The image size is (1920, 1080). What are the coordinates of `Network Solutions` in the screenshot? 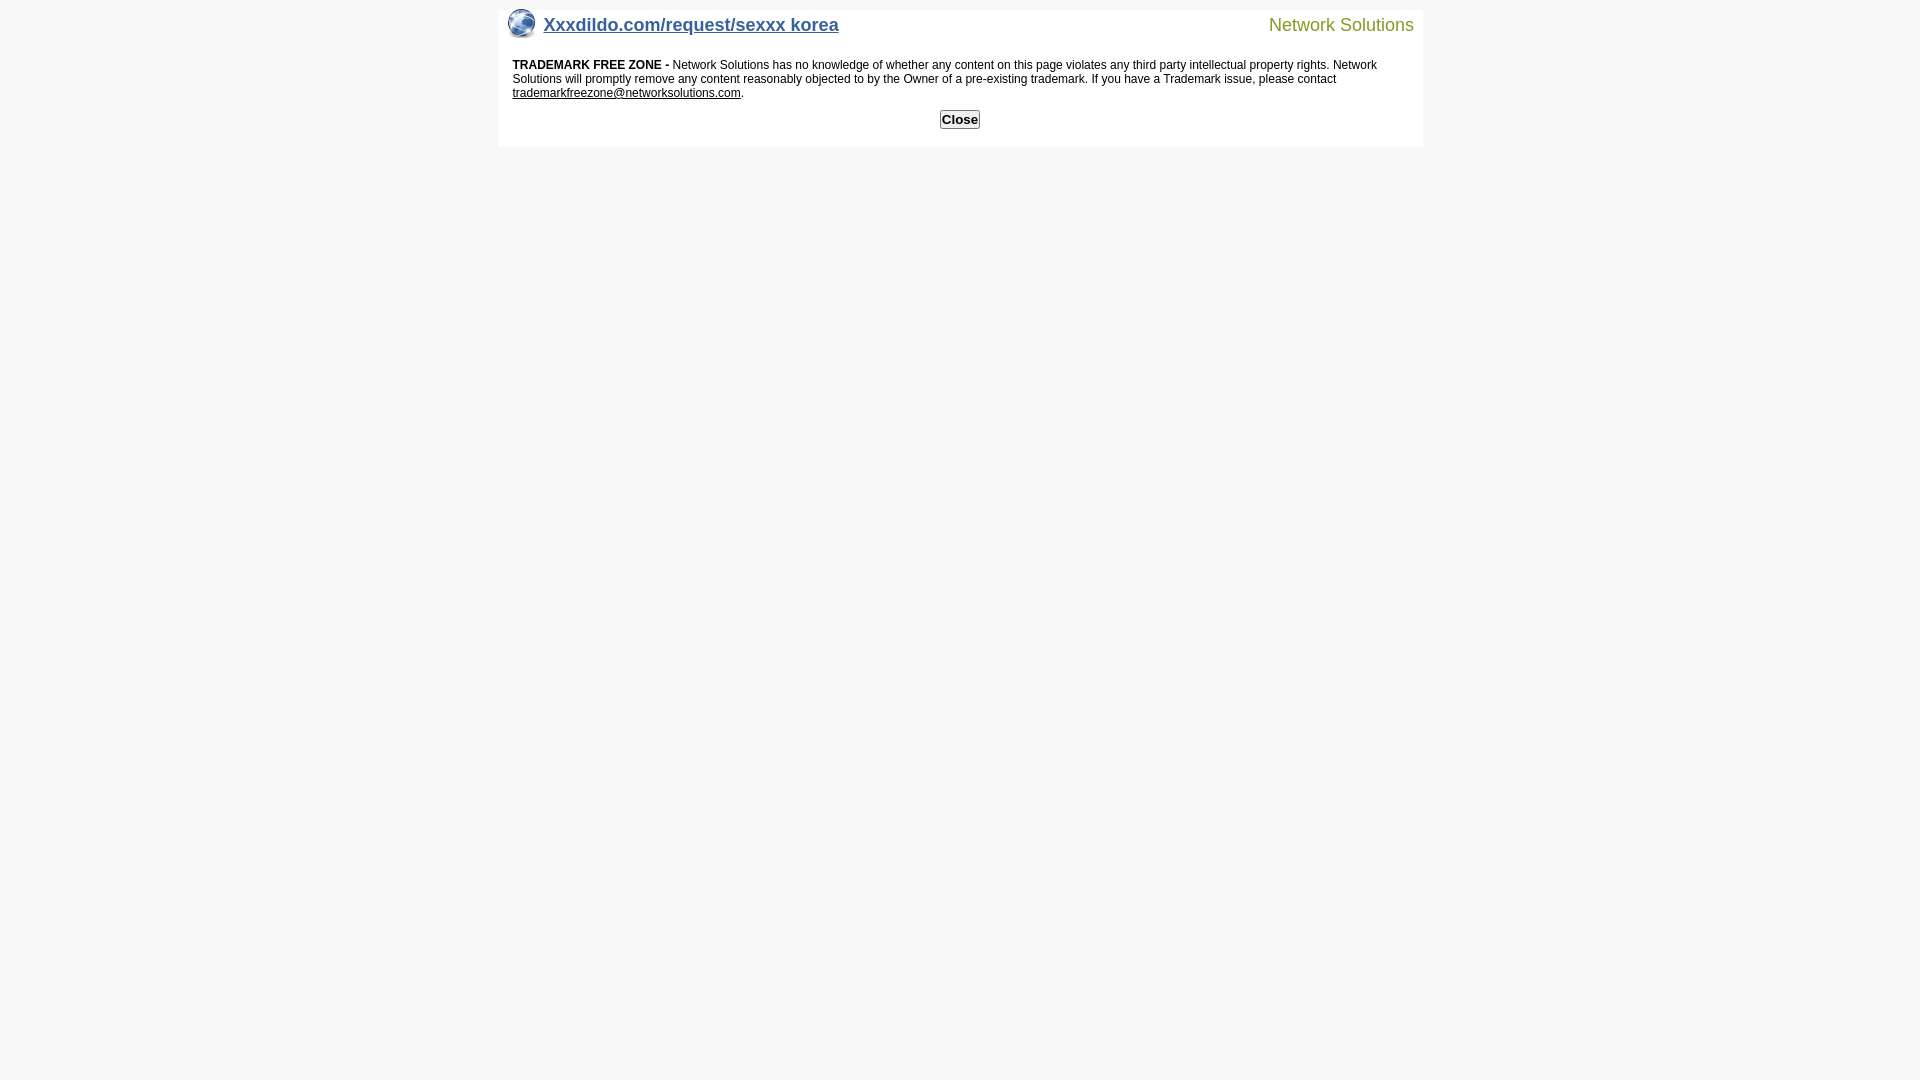 It's located at (1329, 24).